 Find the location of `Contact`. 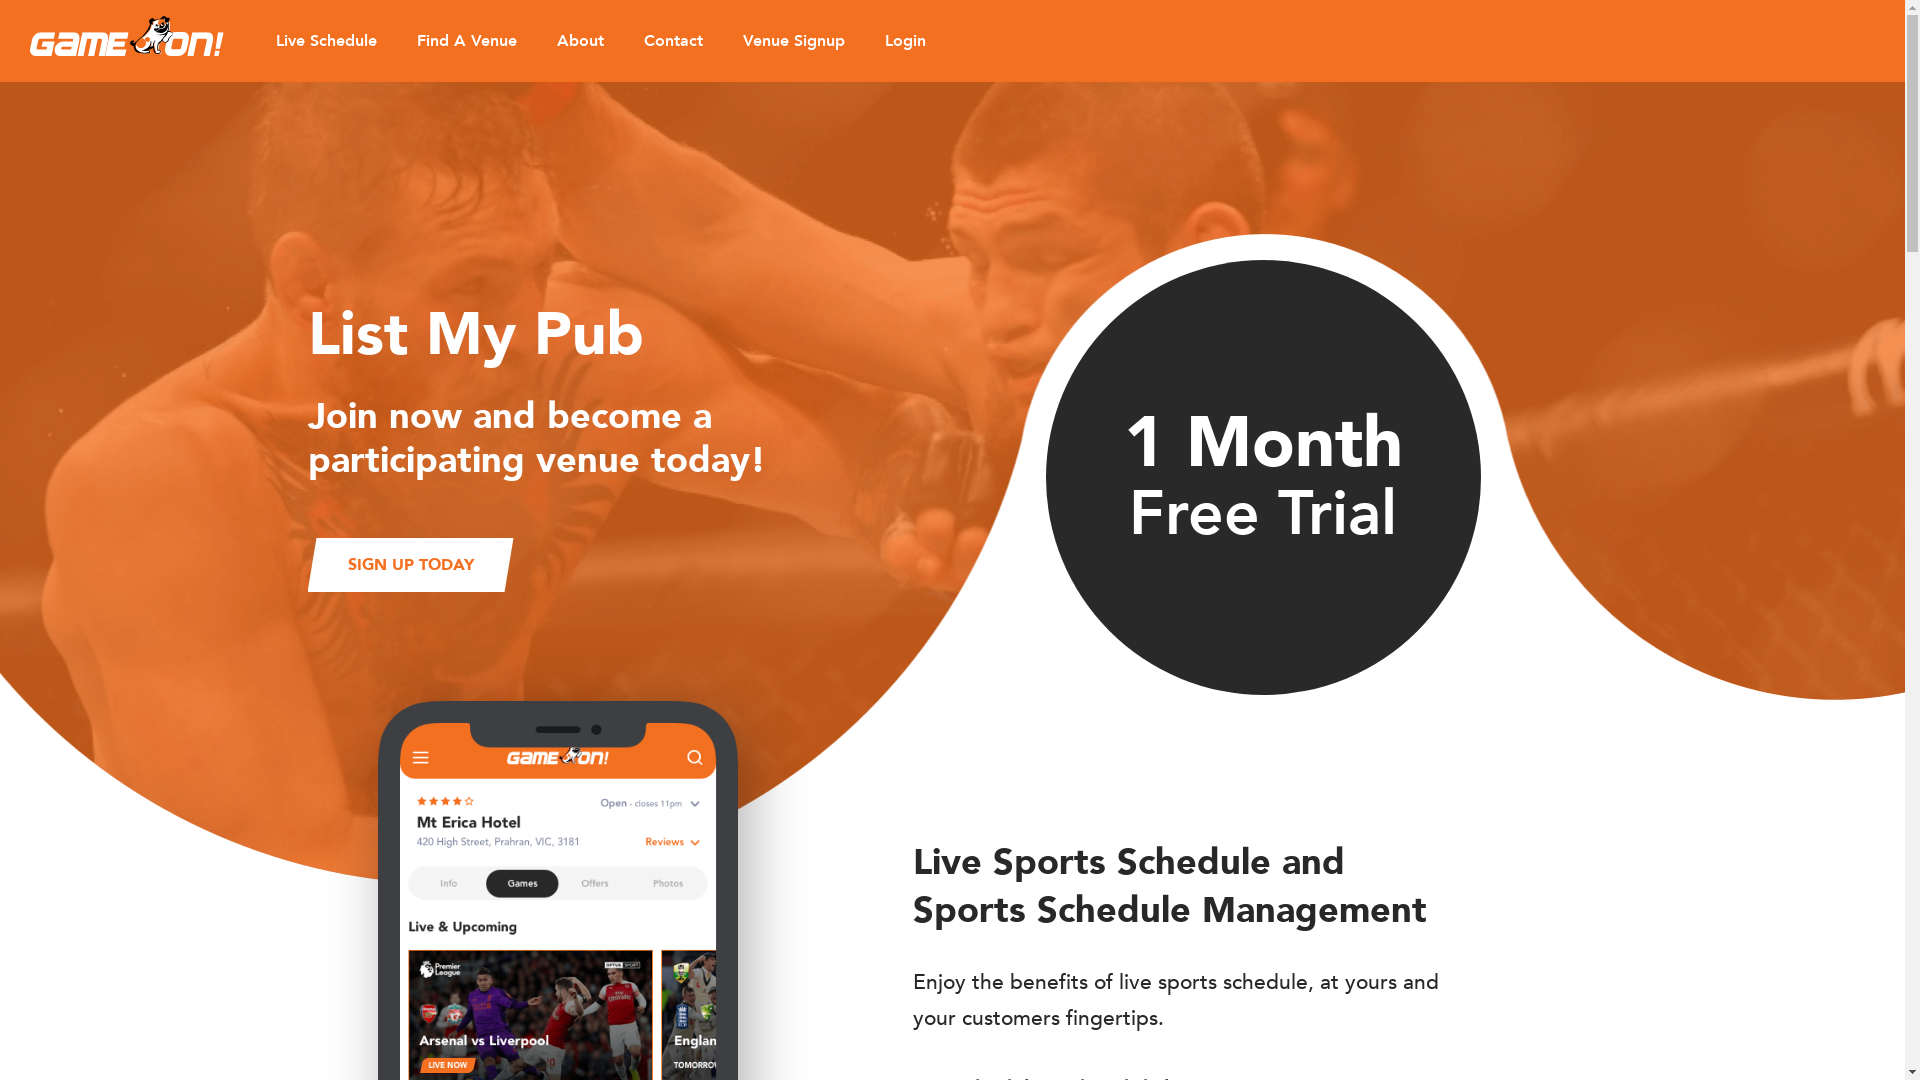

Contact is located at coordinates (674, 41).